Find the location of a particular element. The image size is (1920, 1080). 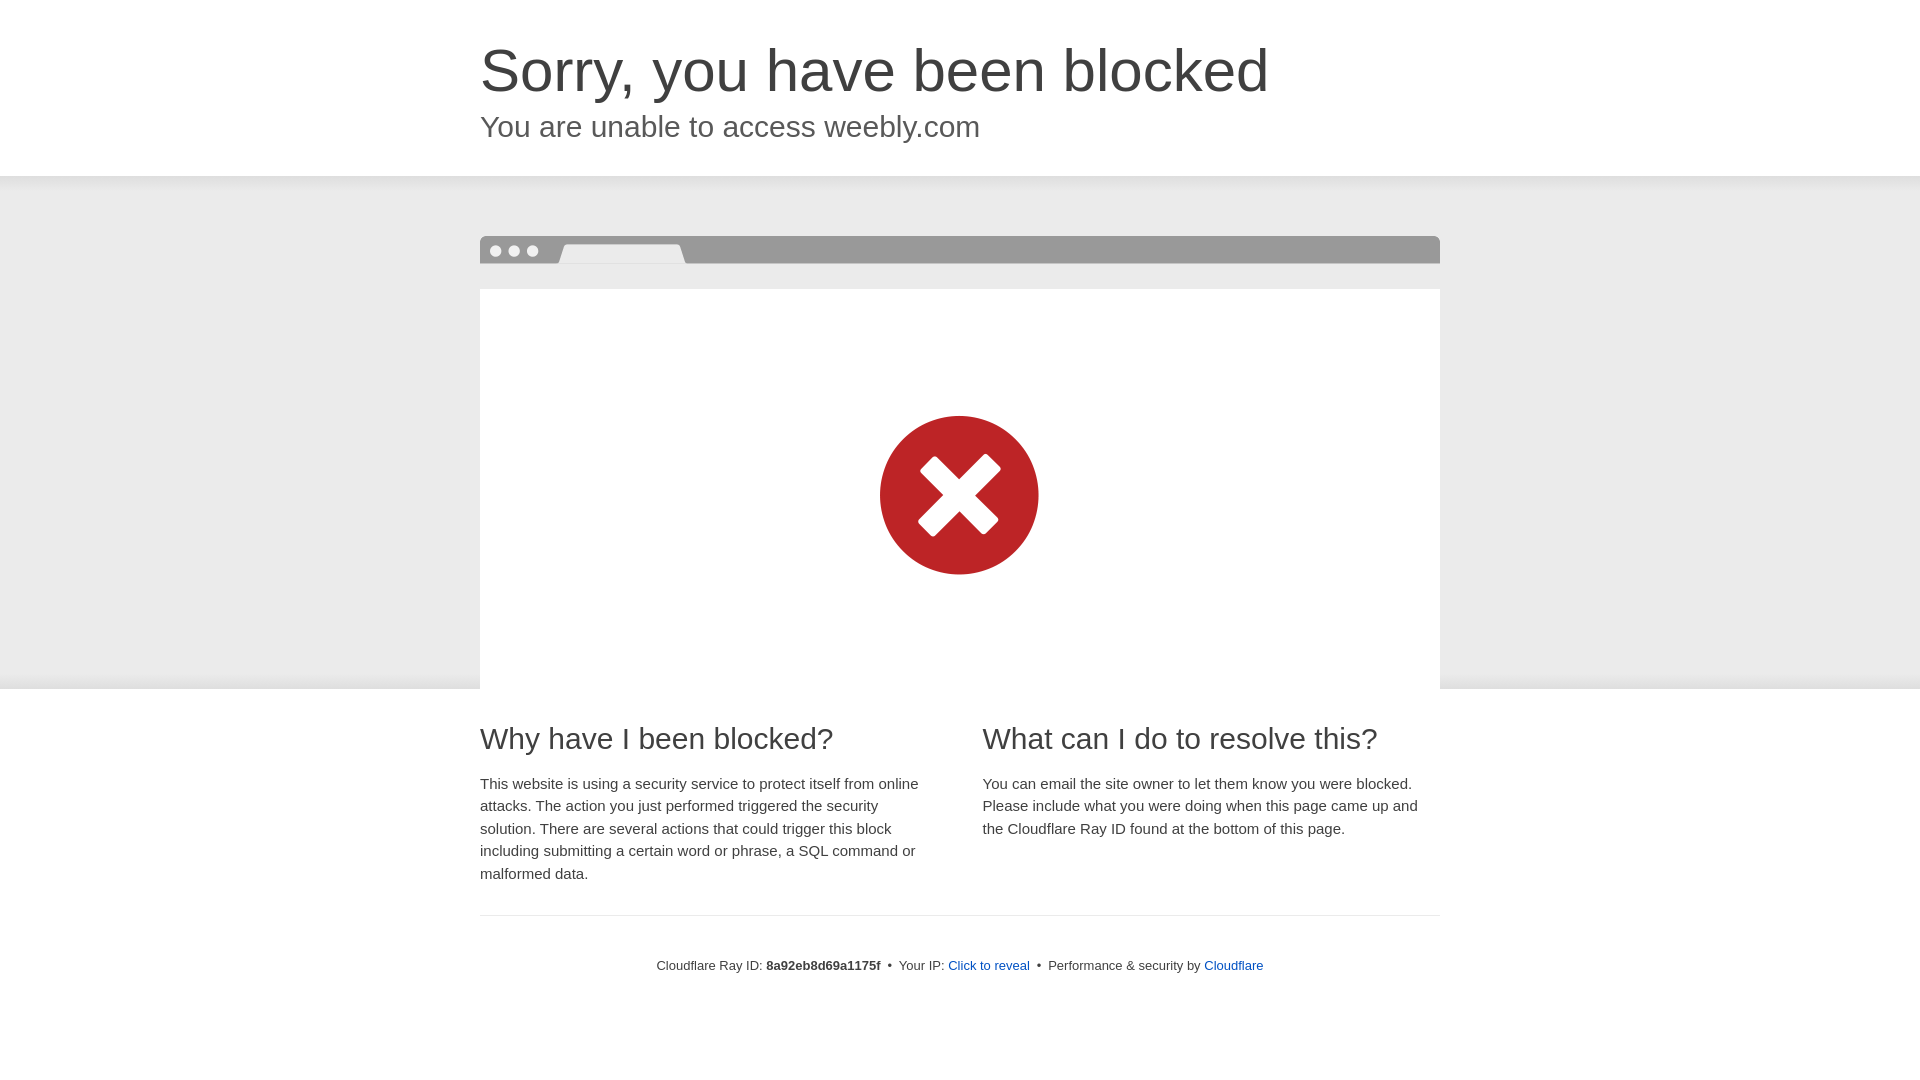

Click to reveal is located at coordinates (988, 966).